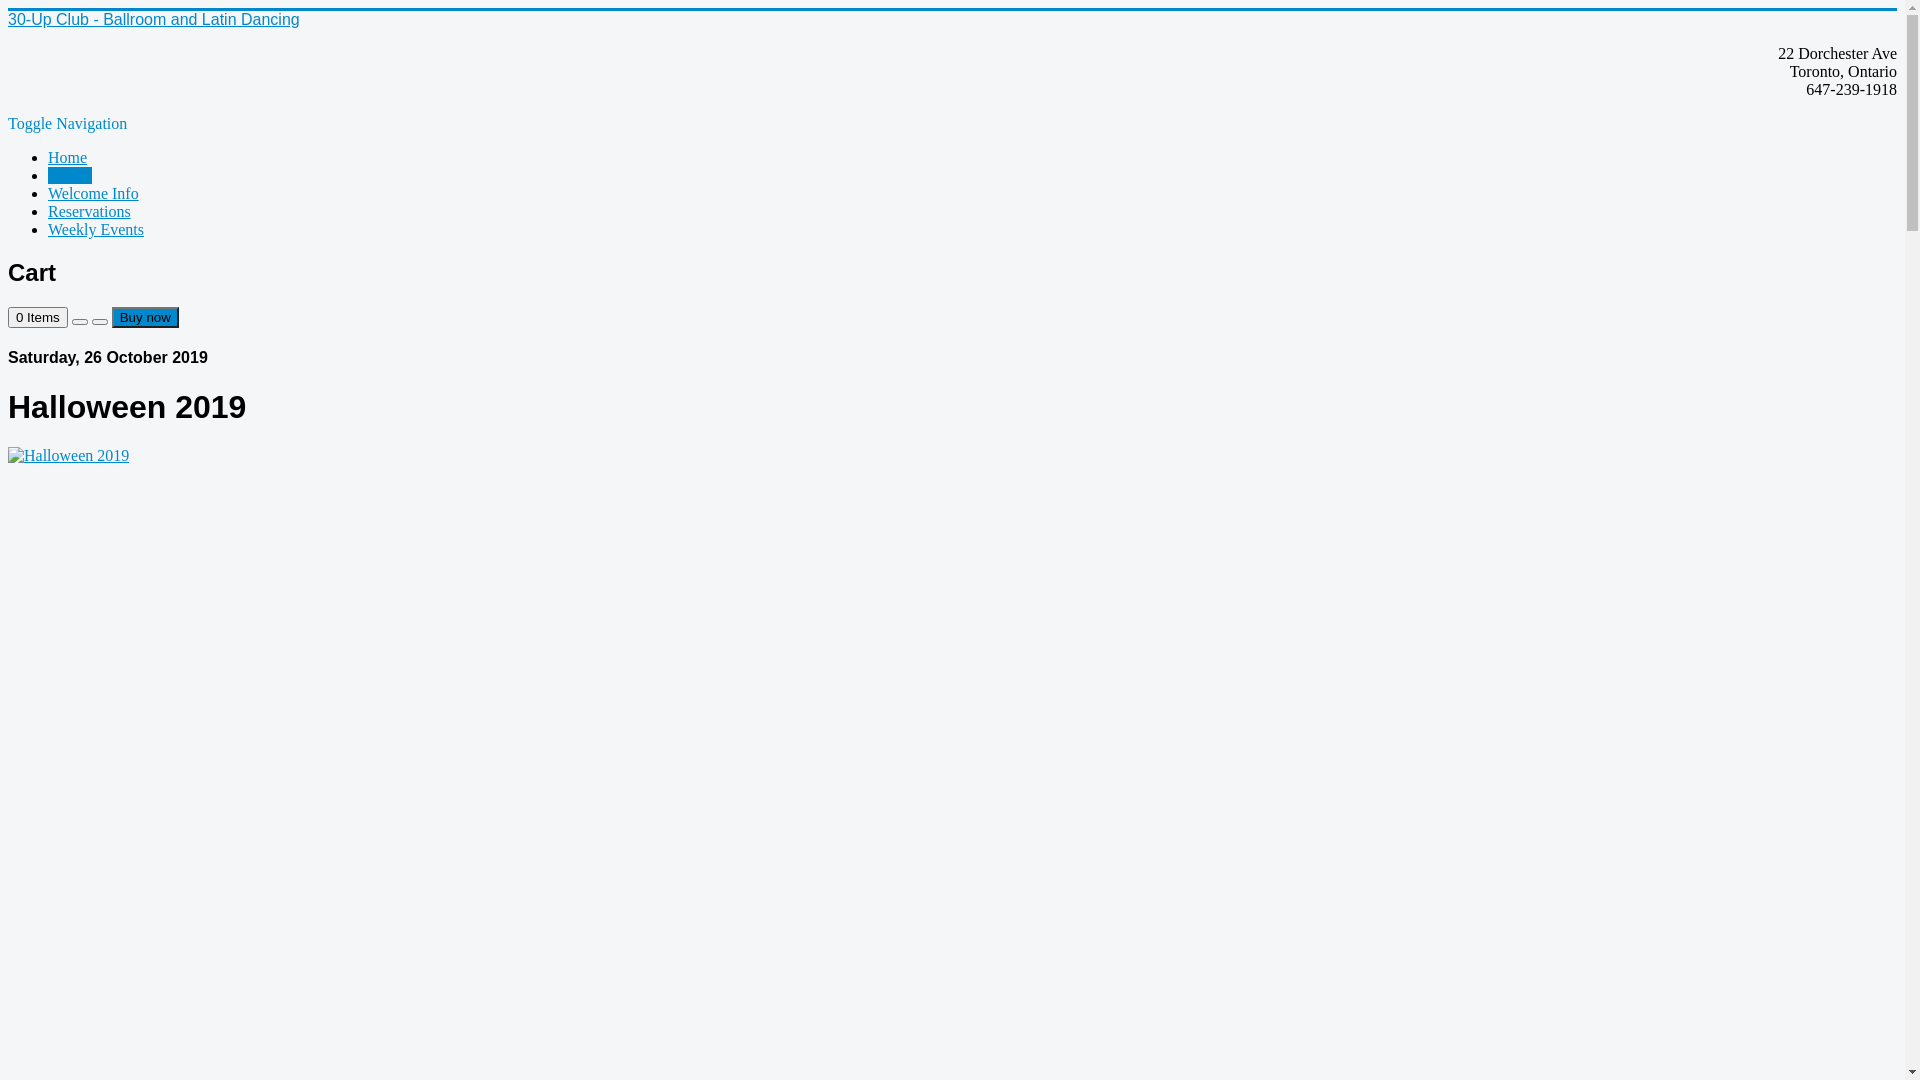  What do you see at coordinates (68, 124) in the screenshot?
I see `Toggle Navigation` at bounding box center [68, 124].